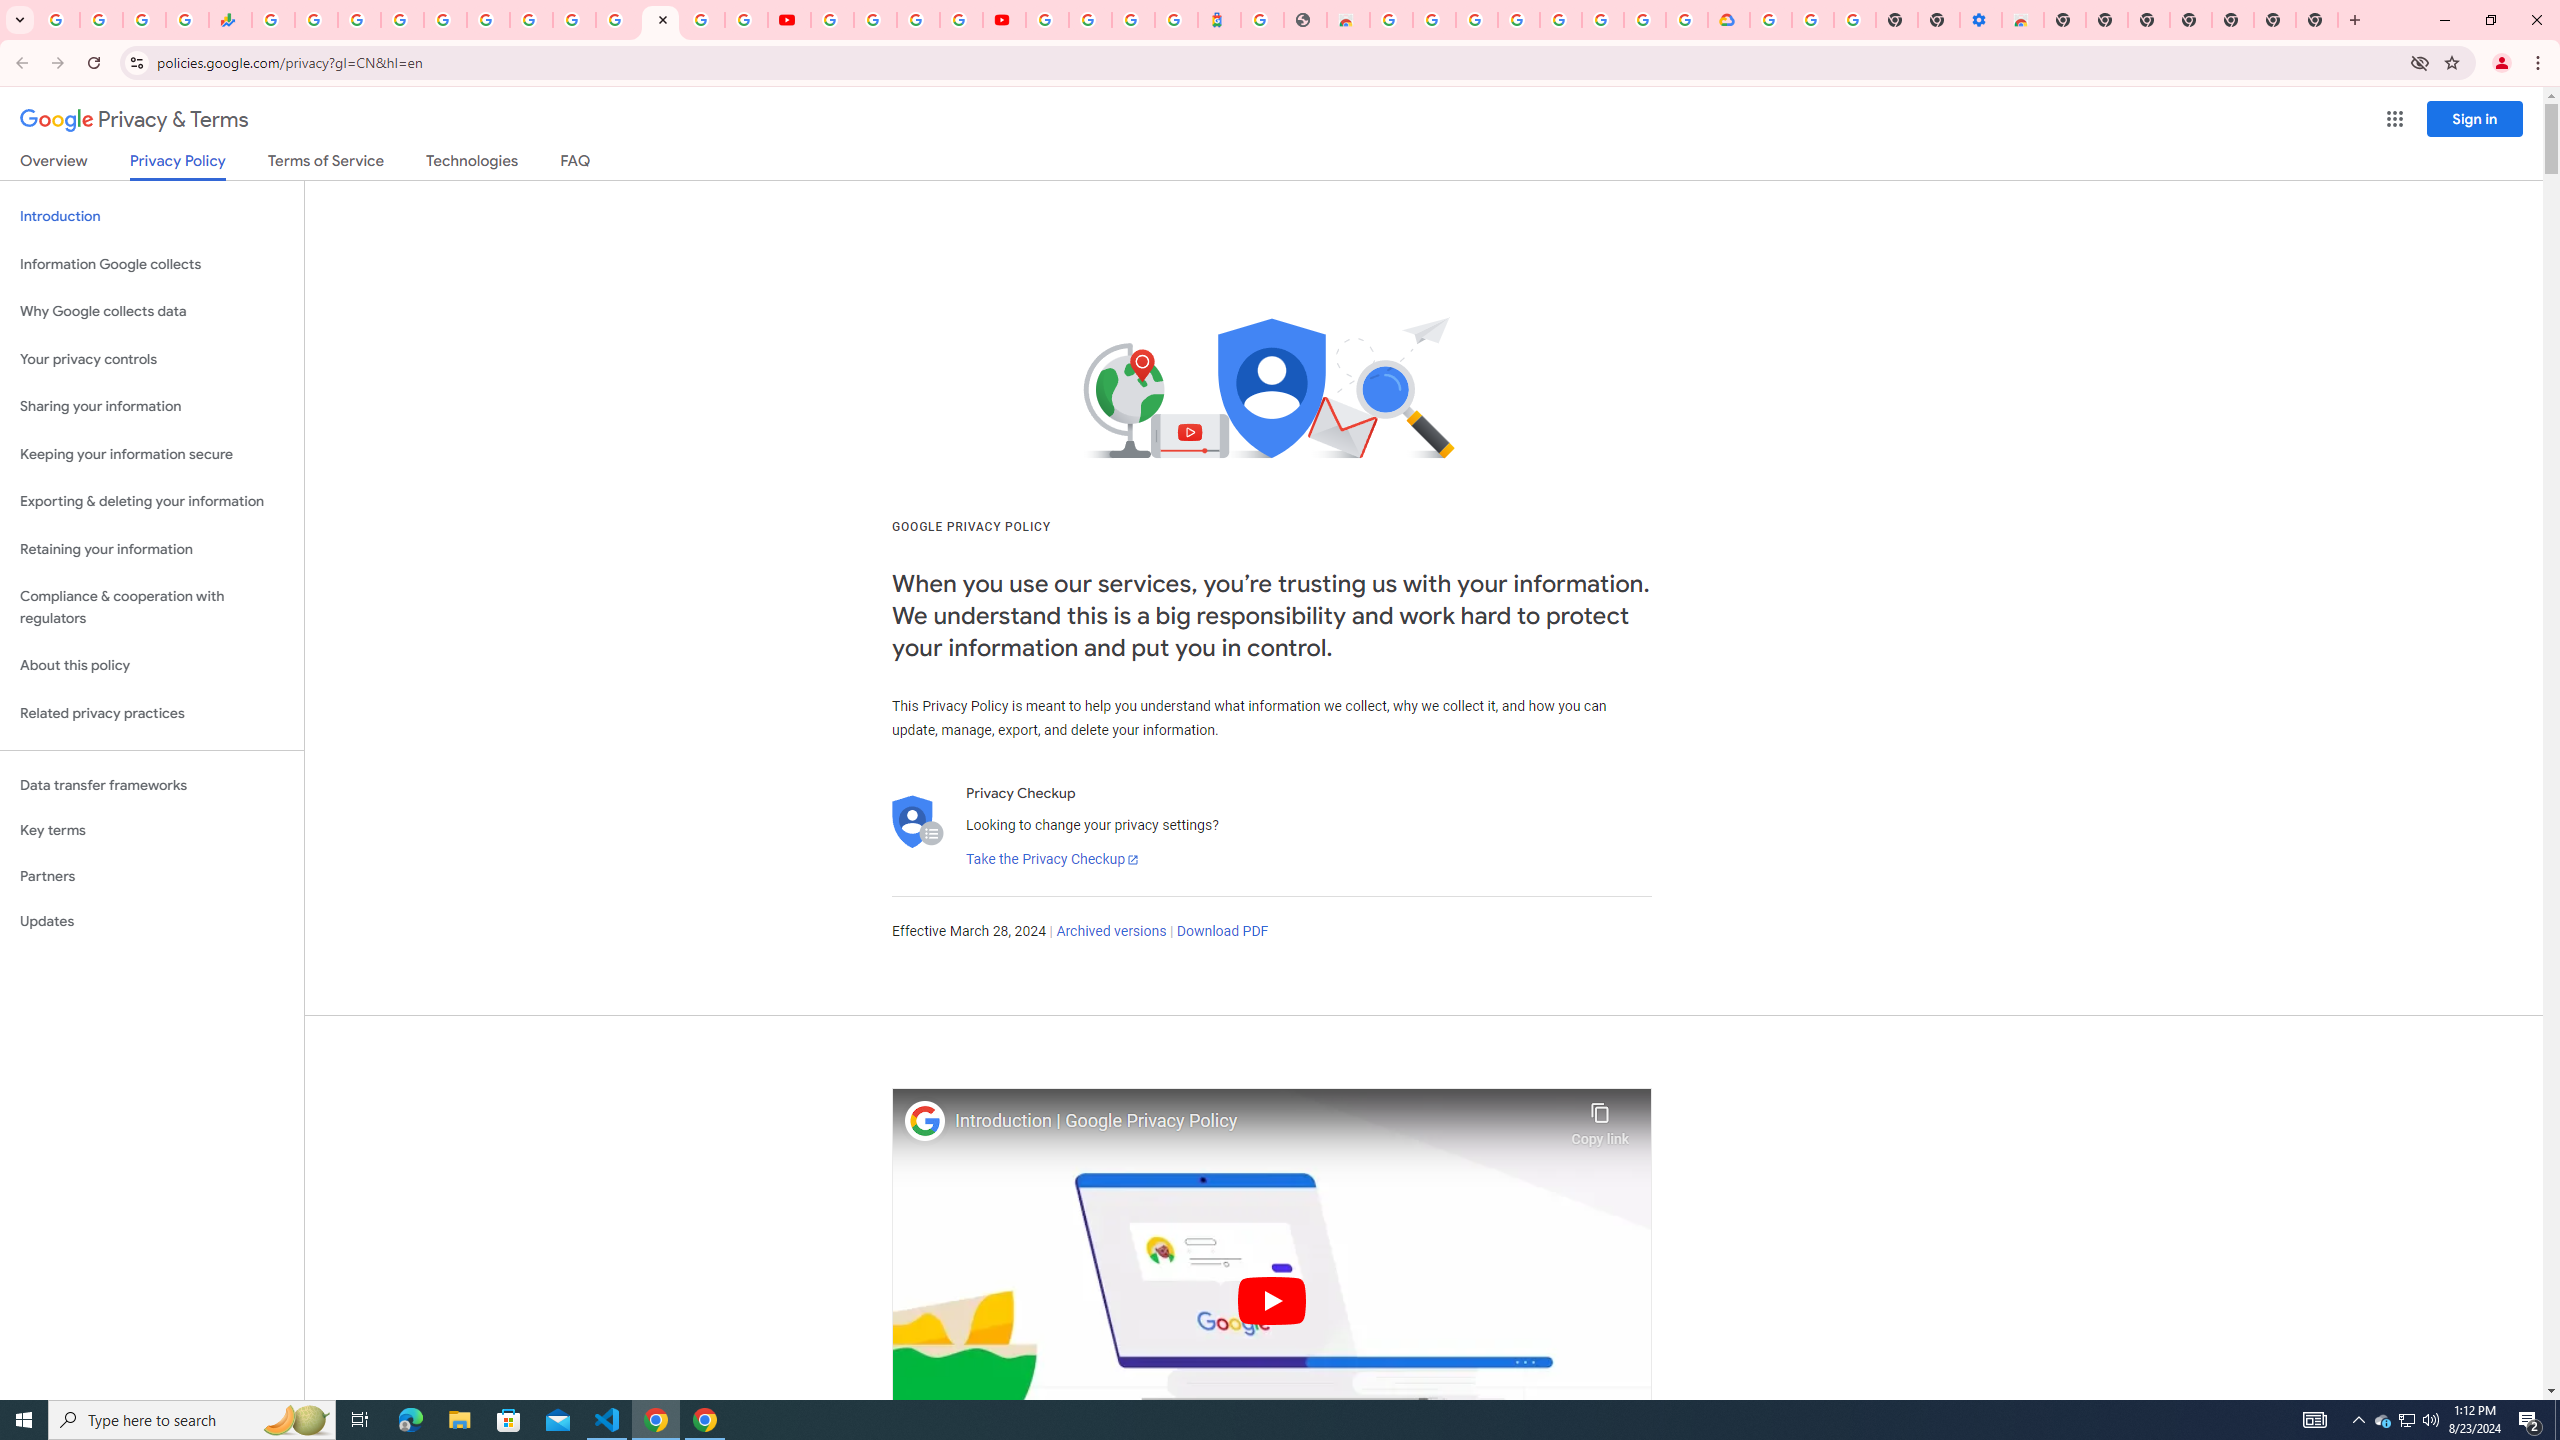 This screenshot has width=2560, height=1440. I want to click on Retaining your information, so click(152, 550).